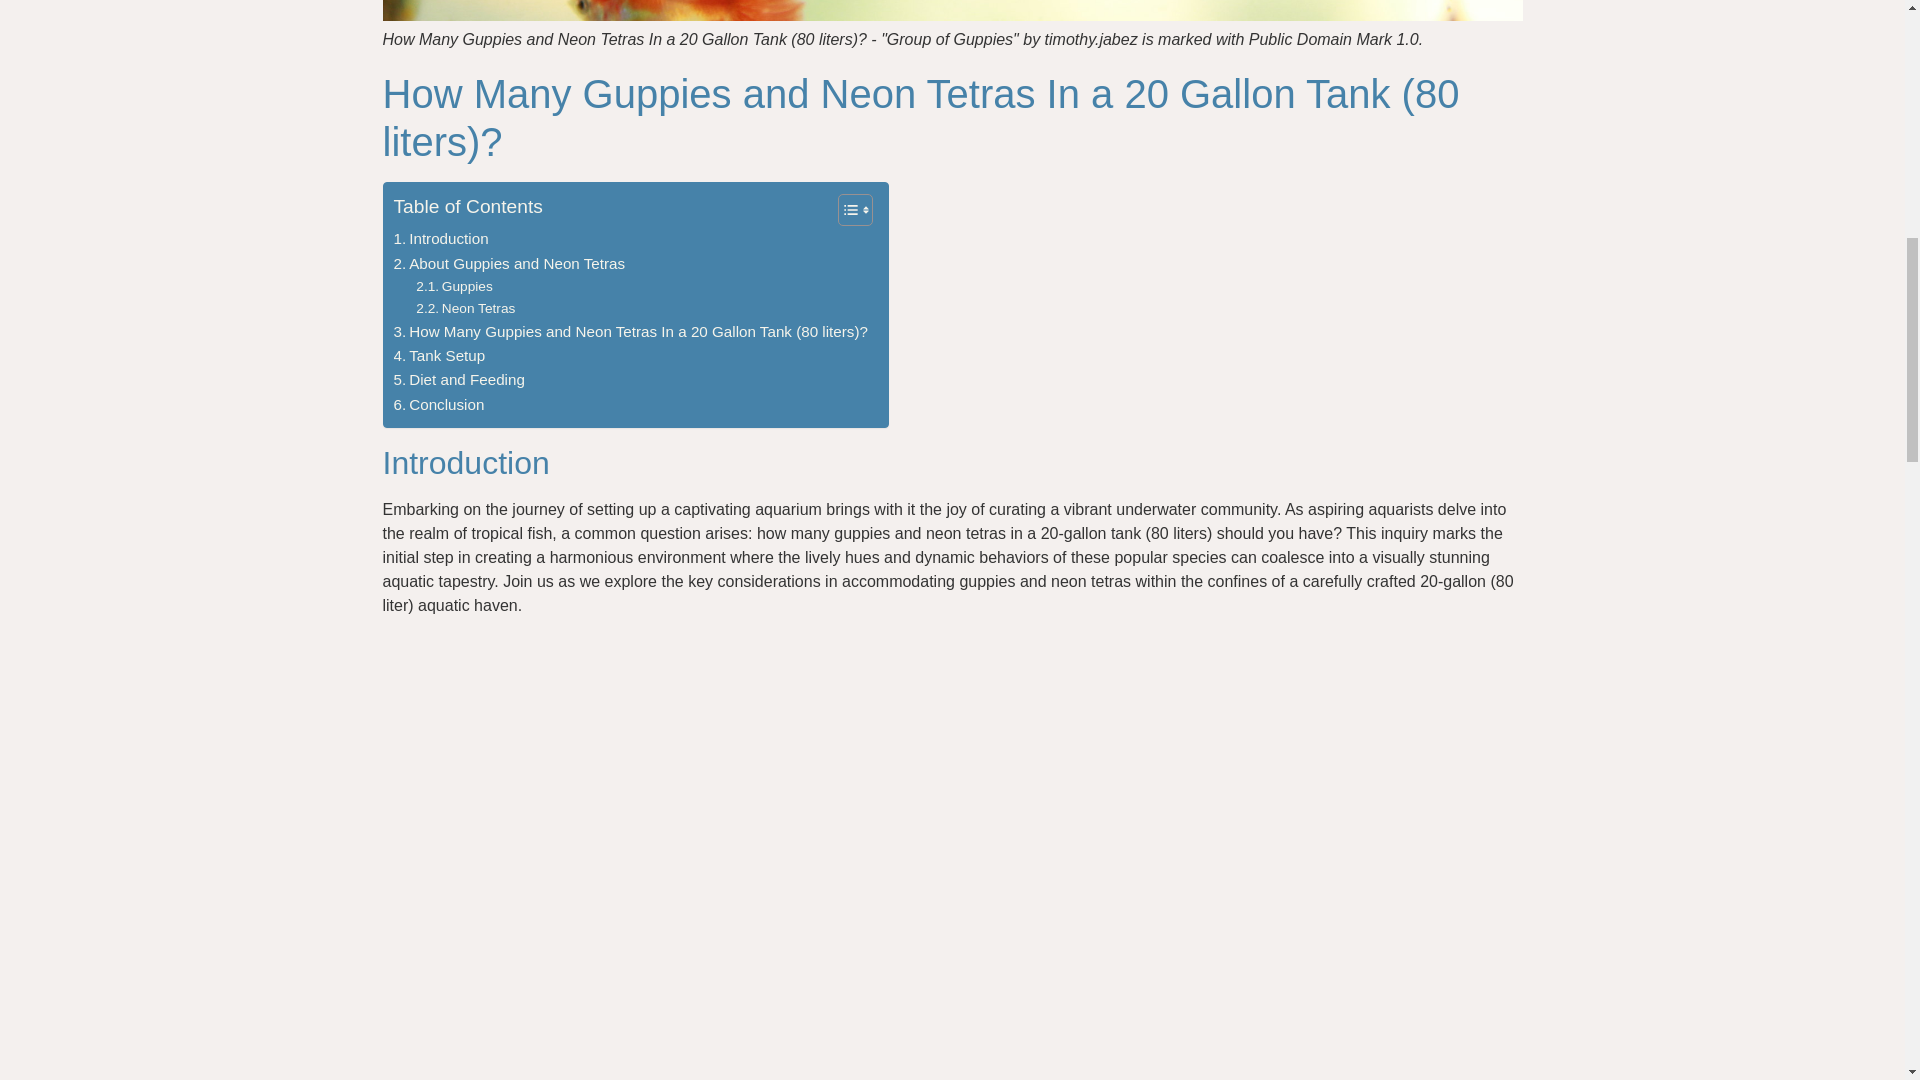 Image resolution: width=1920 pixels, height=1080 pixels. What do you see at coordinates (441, 238) in the screenshot?
I see `Introduction` at bounding box center [441, 238].